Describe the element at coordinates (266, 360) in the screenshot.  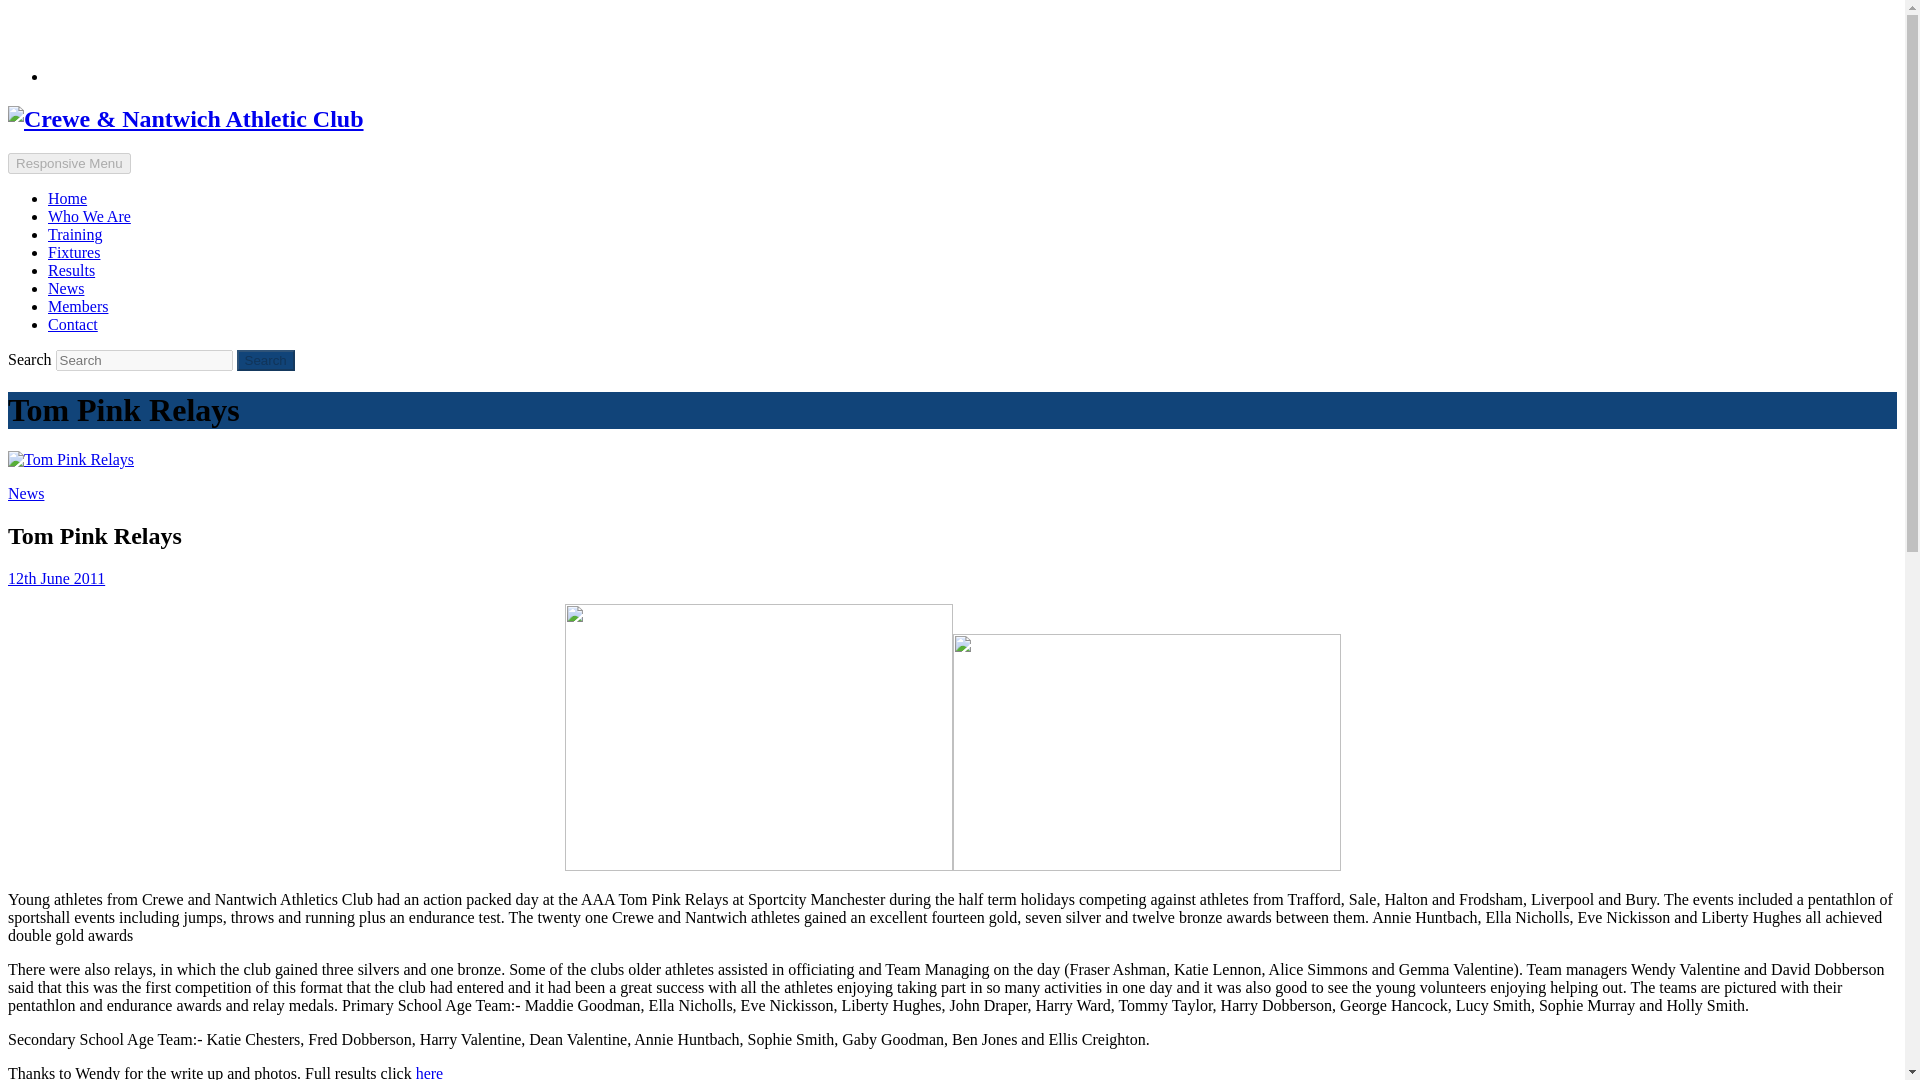
I see `Search` at that location.